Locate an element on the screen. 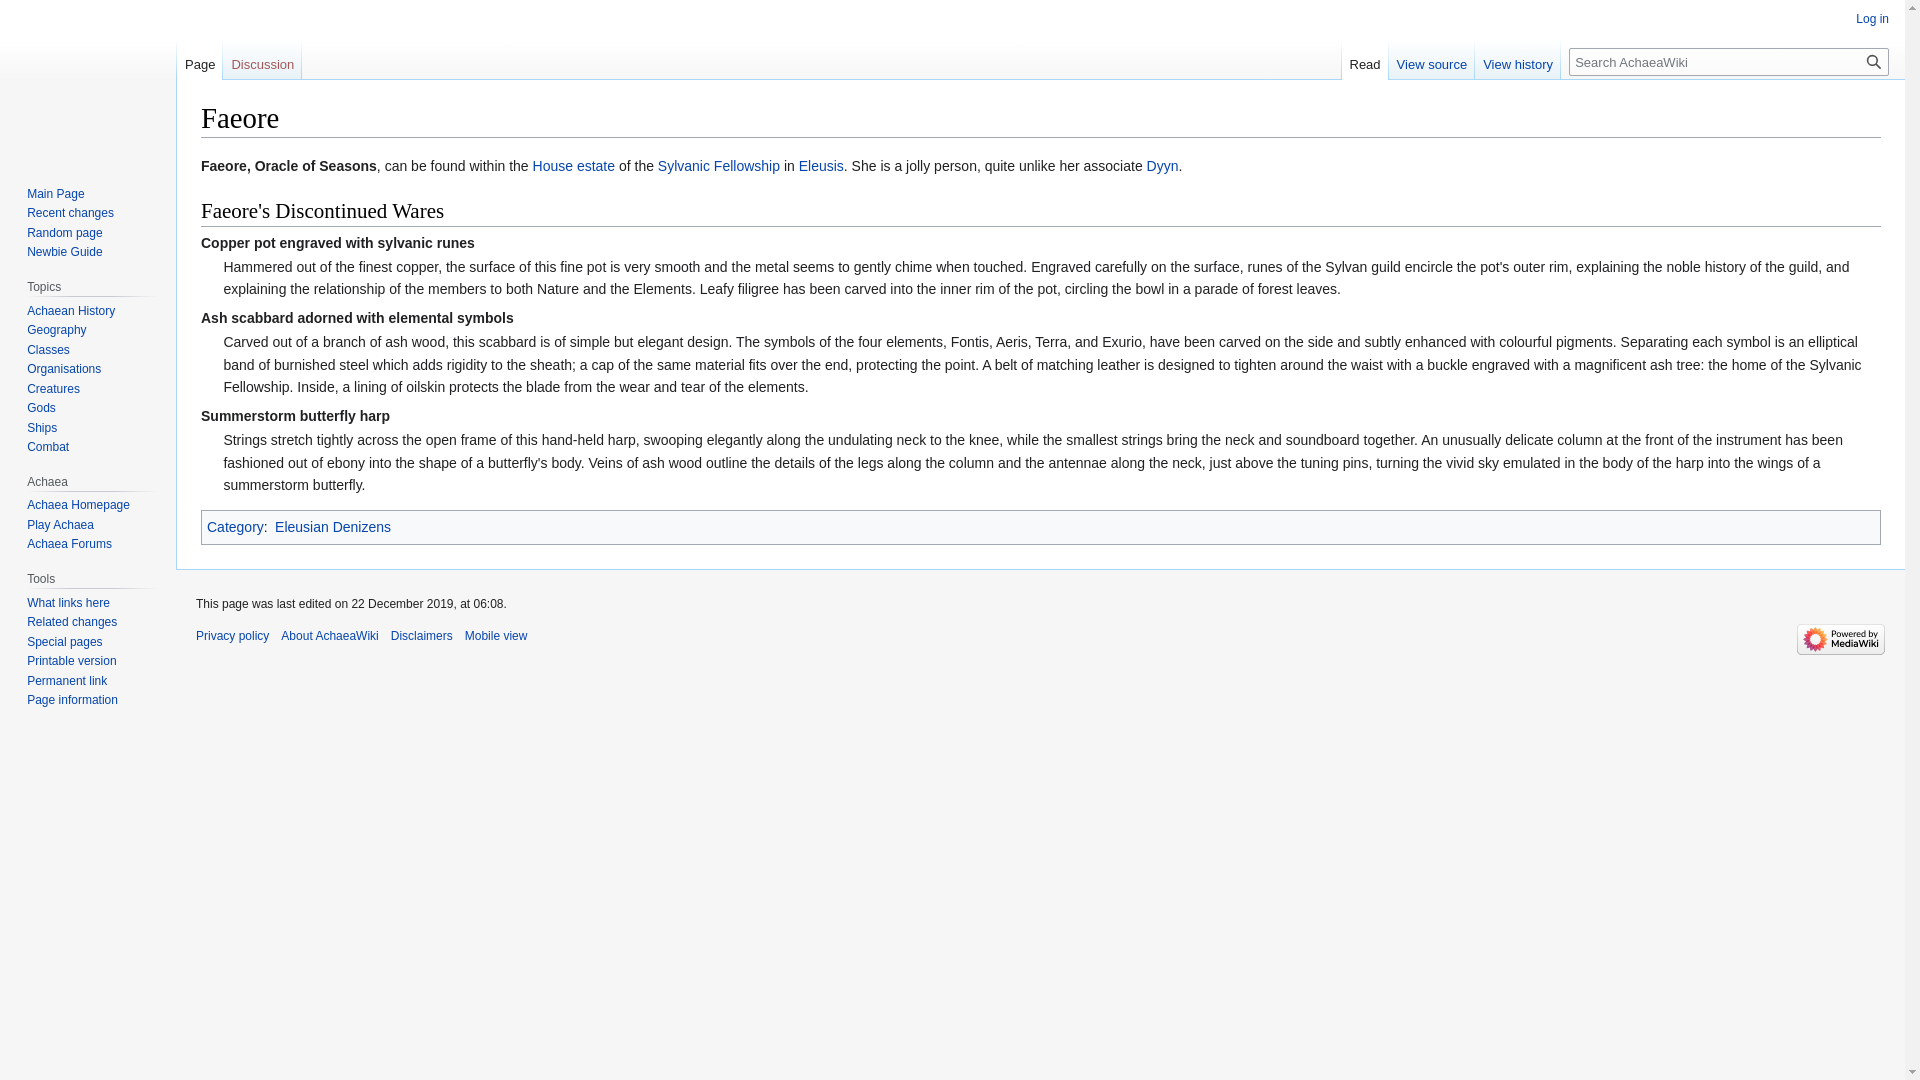 This screenshot has width=1920, height=1080. Search is located at coordinates (1874, 61).